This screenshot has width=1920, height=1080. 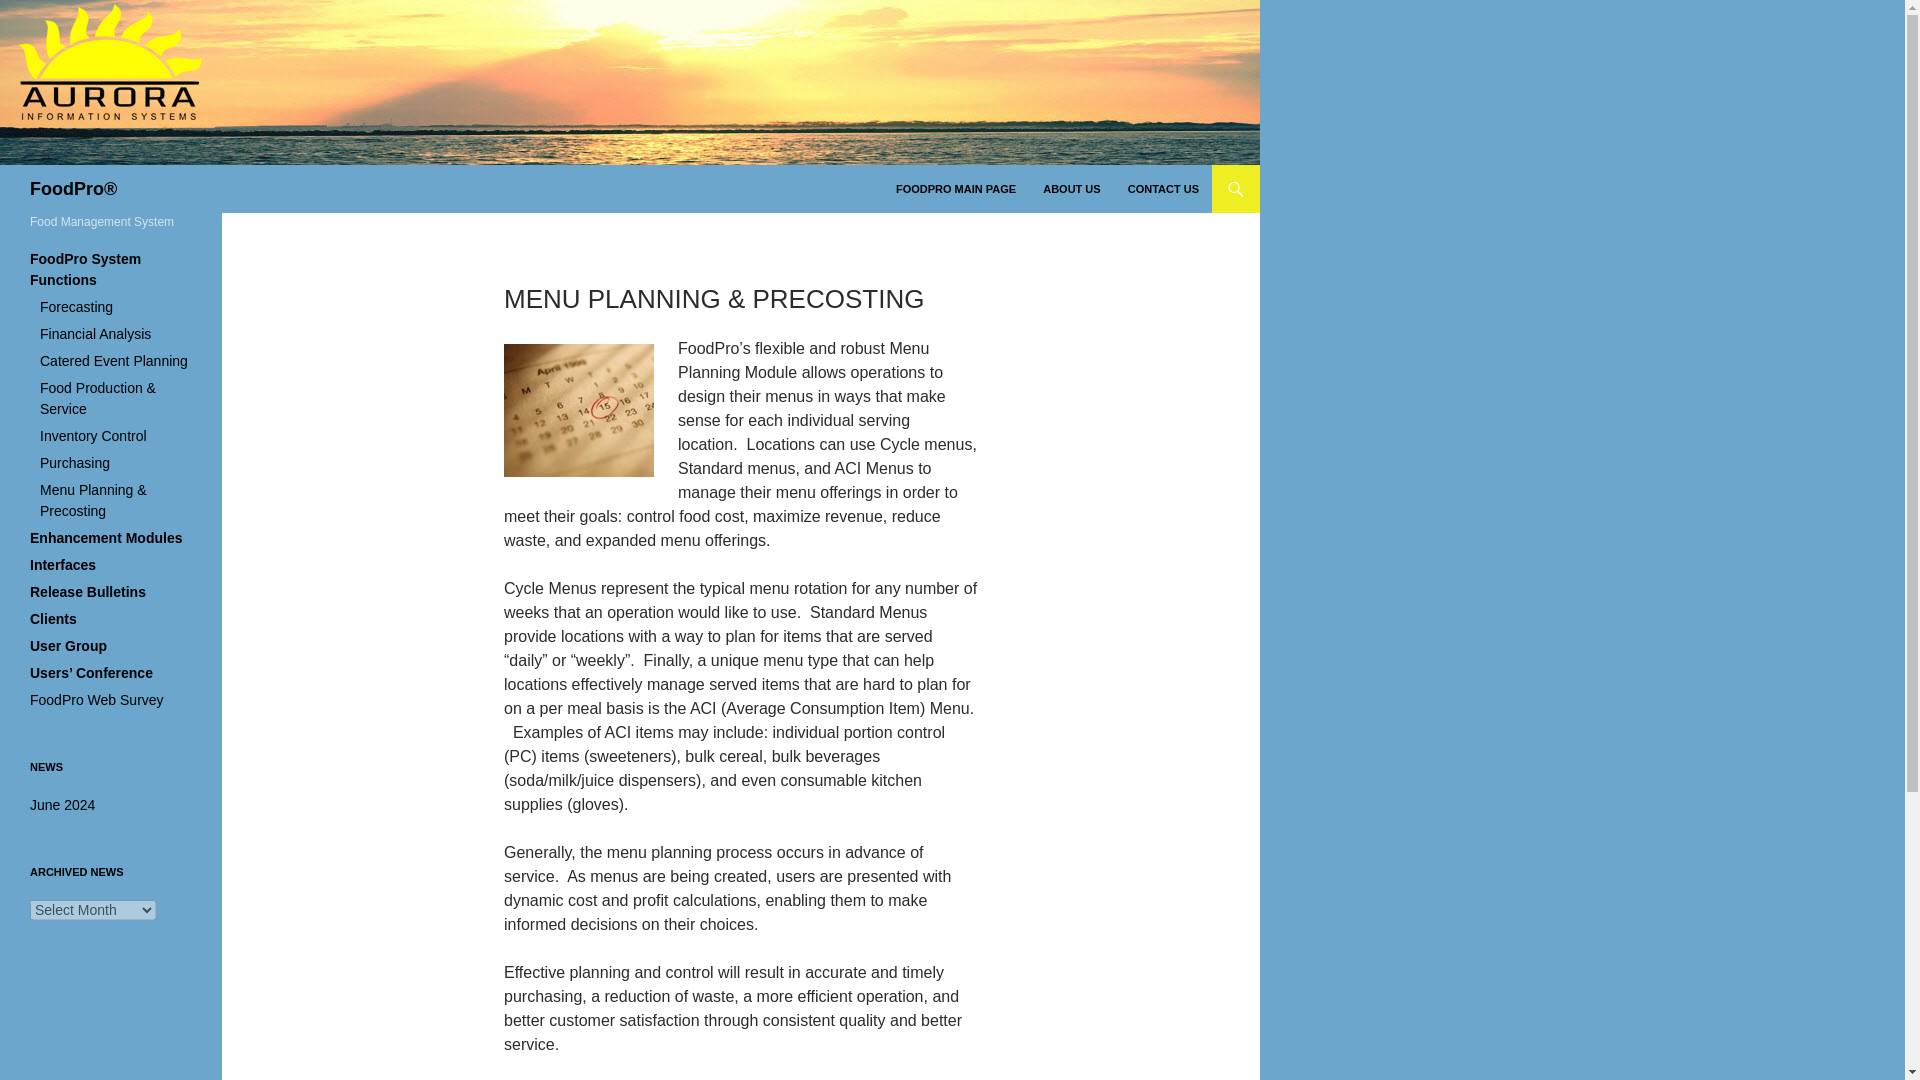 I want to click on Inventory Control, so click(x=94, y=435).